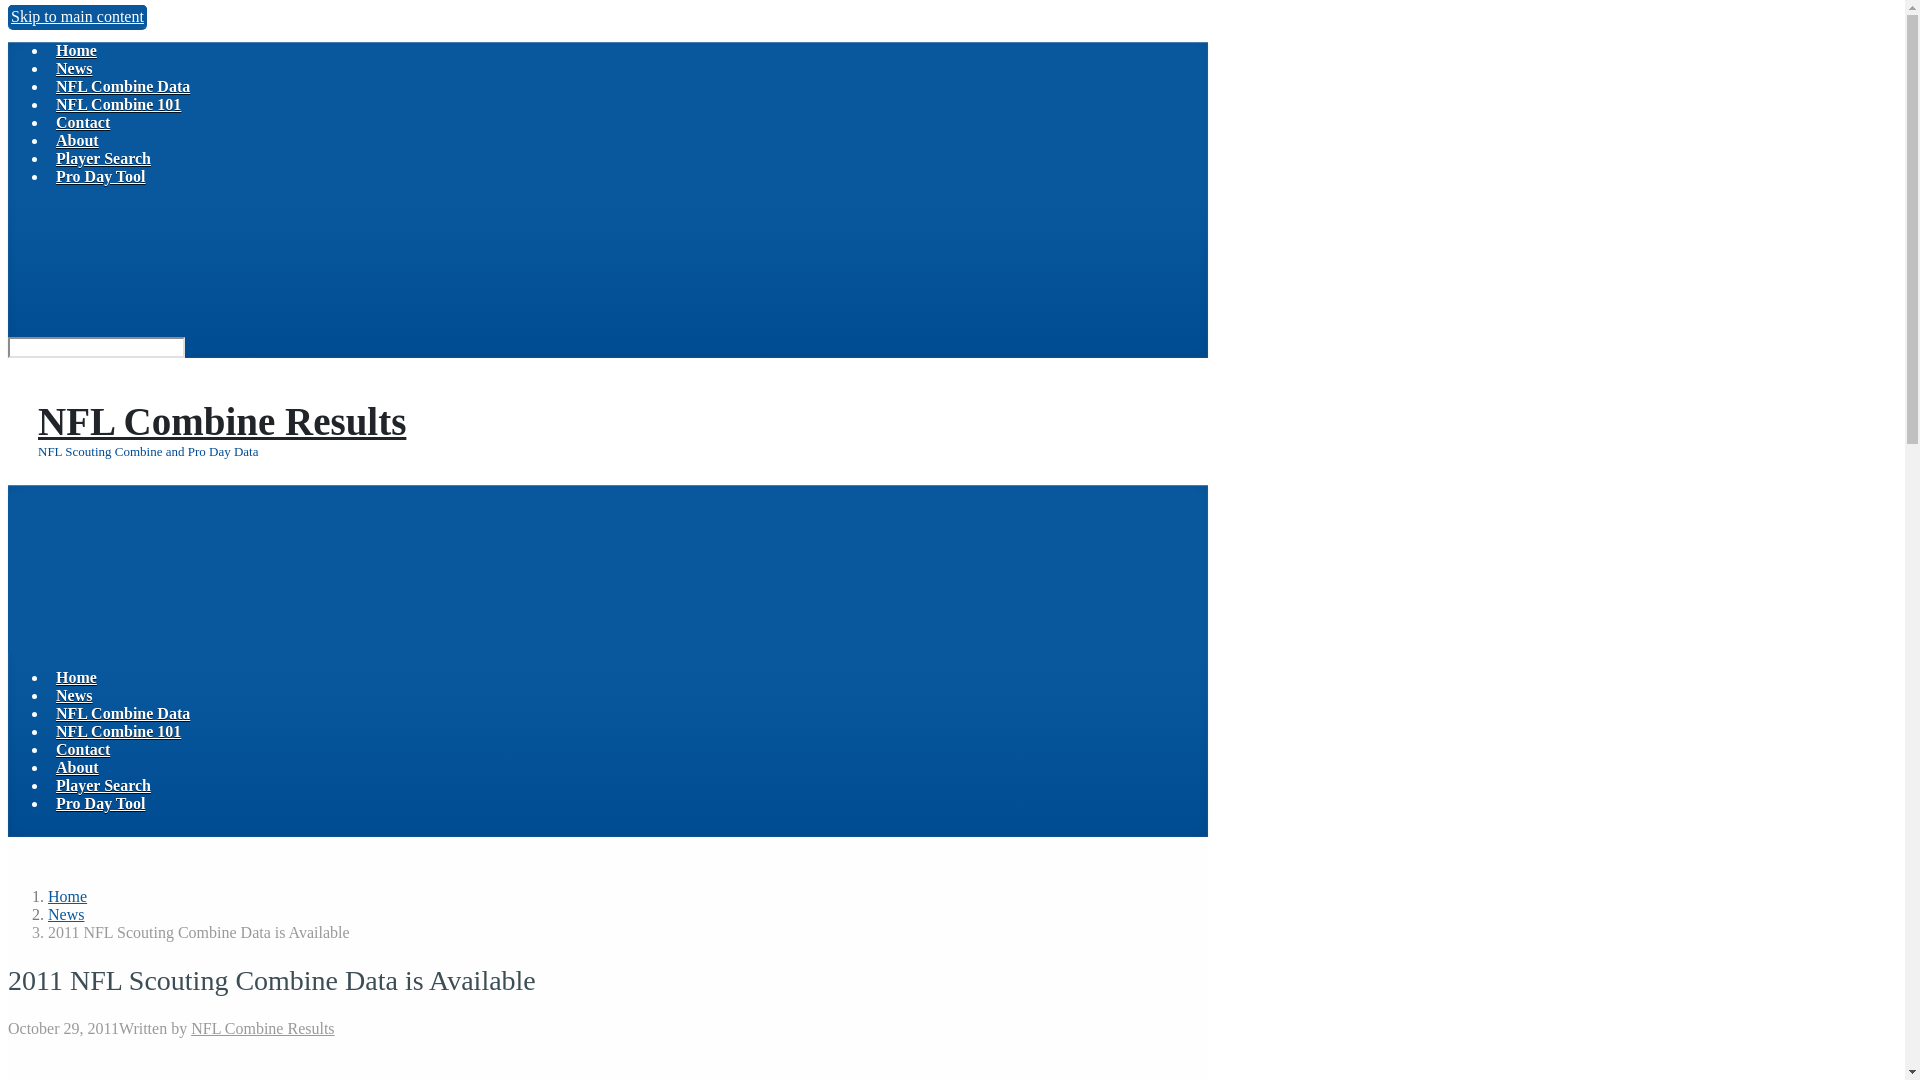  I want to click on Home, so click(76, 50).